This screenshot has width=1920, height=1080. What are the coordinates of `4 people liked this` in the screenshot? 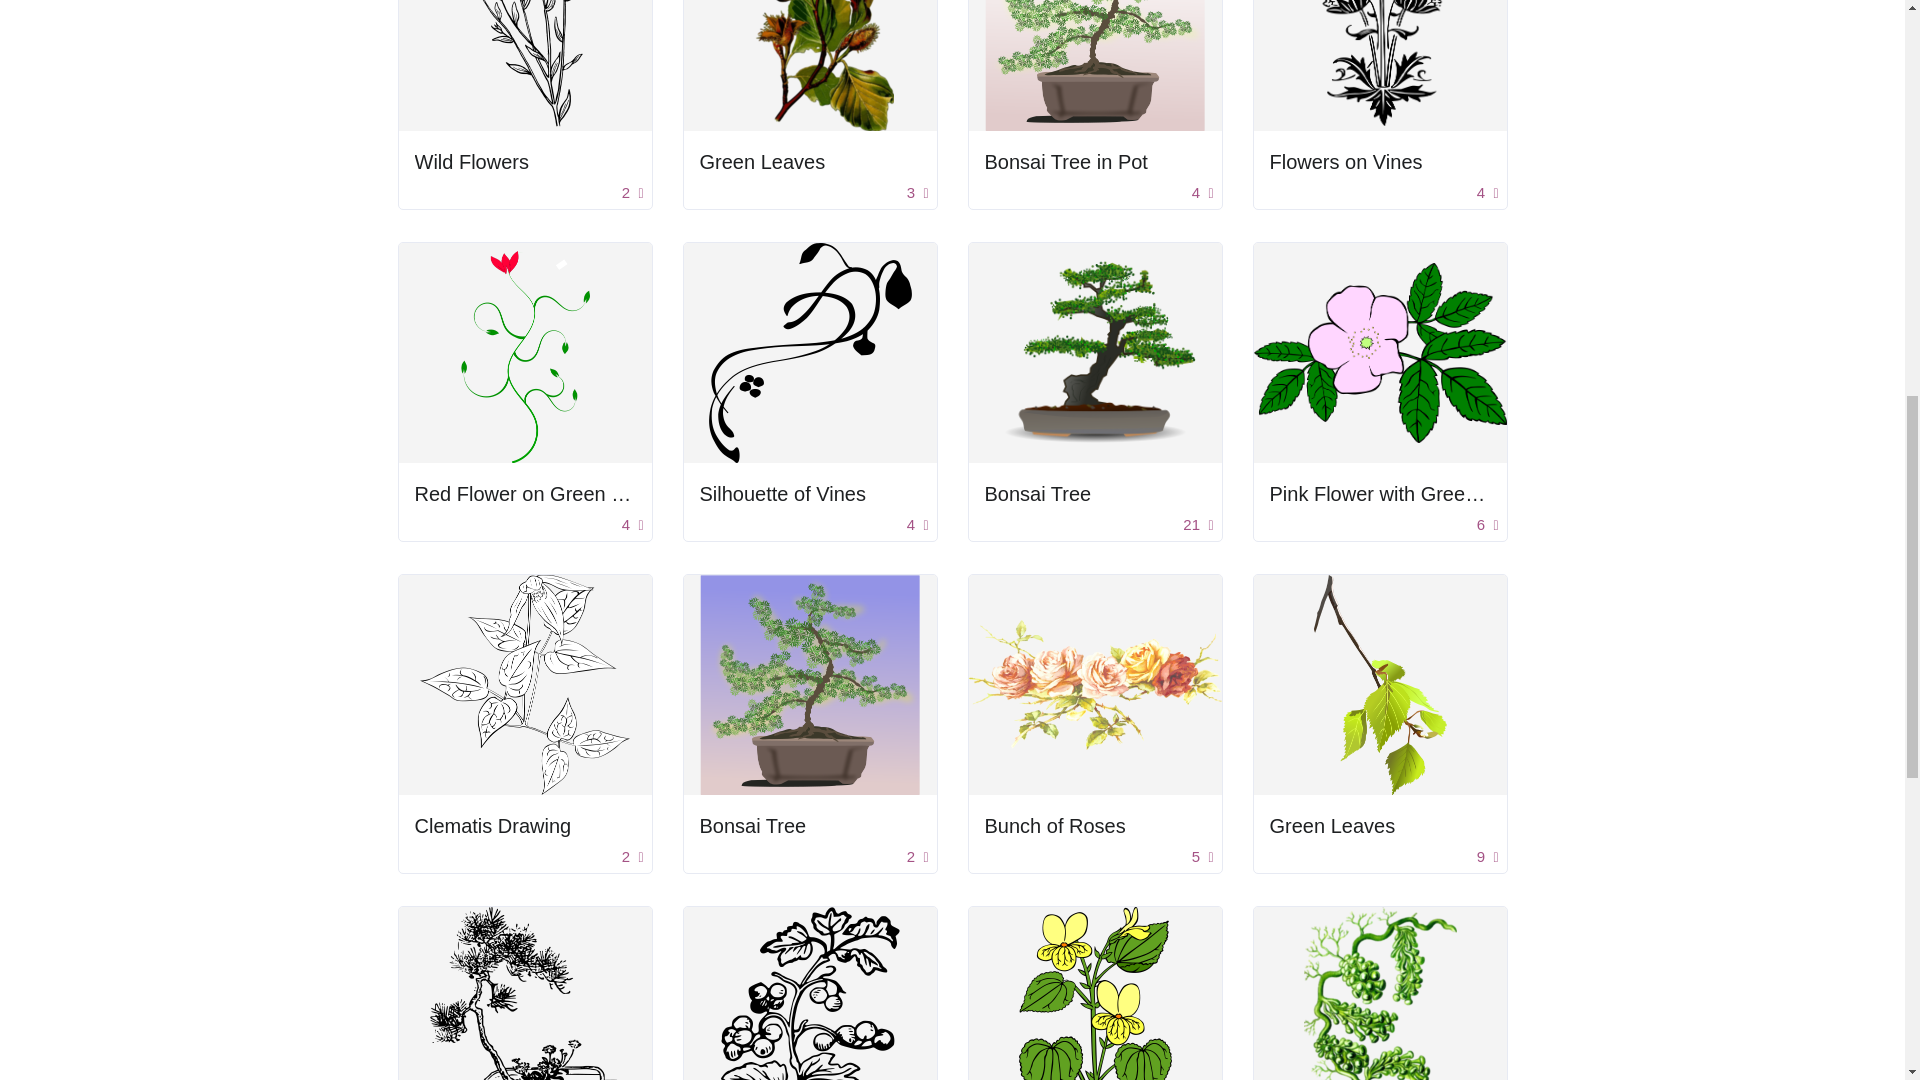 It's located at (632, 525).